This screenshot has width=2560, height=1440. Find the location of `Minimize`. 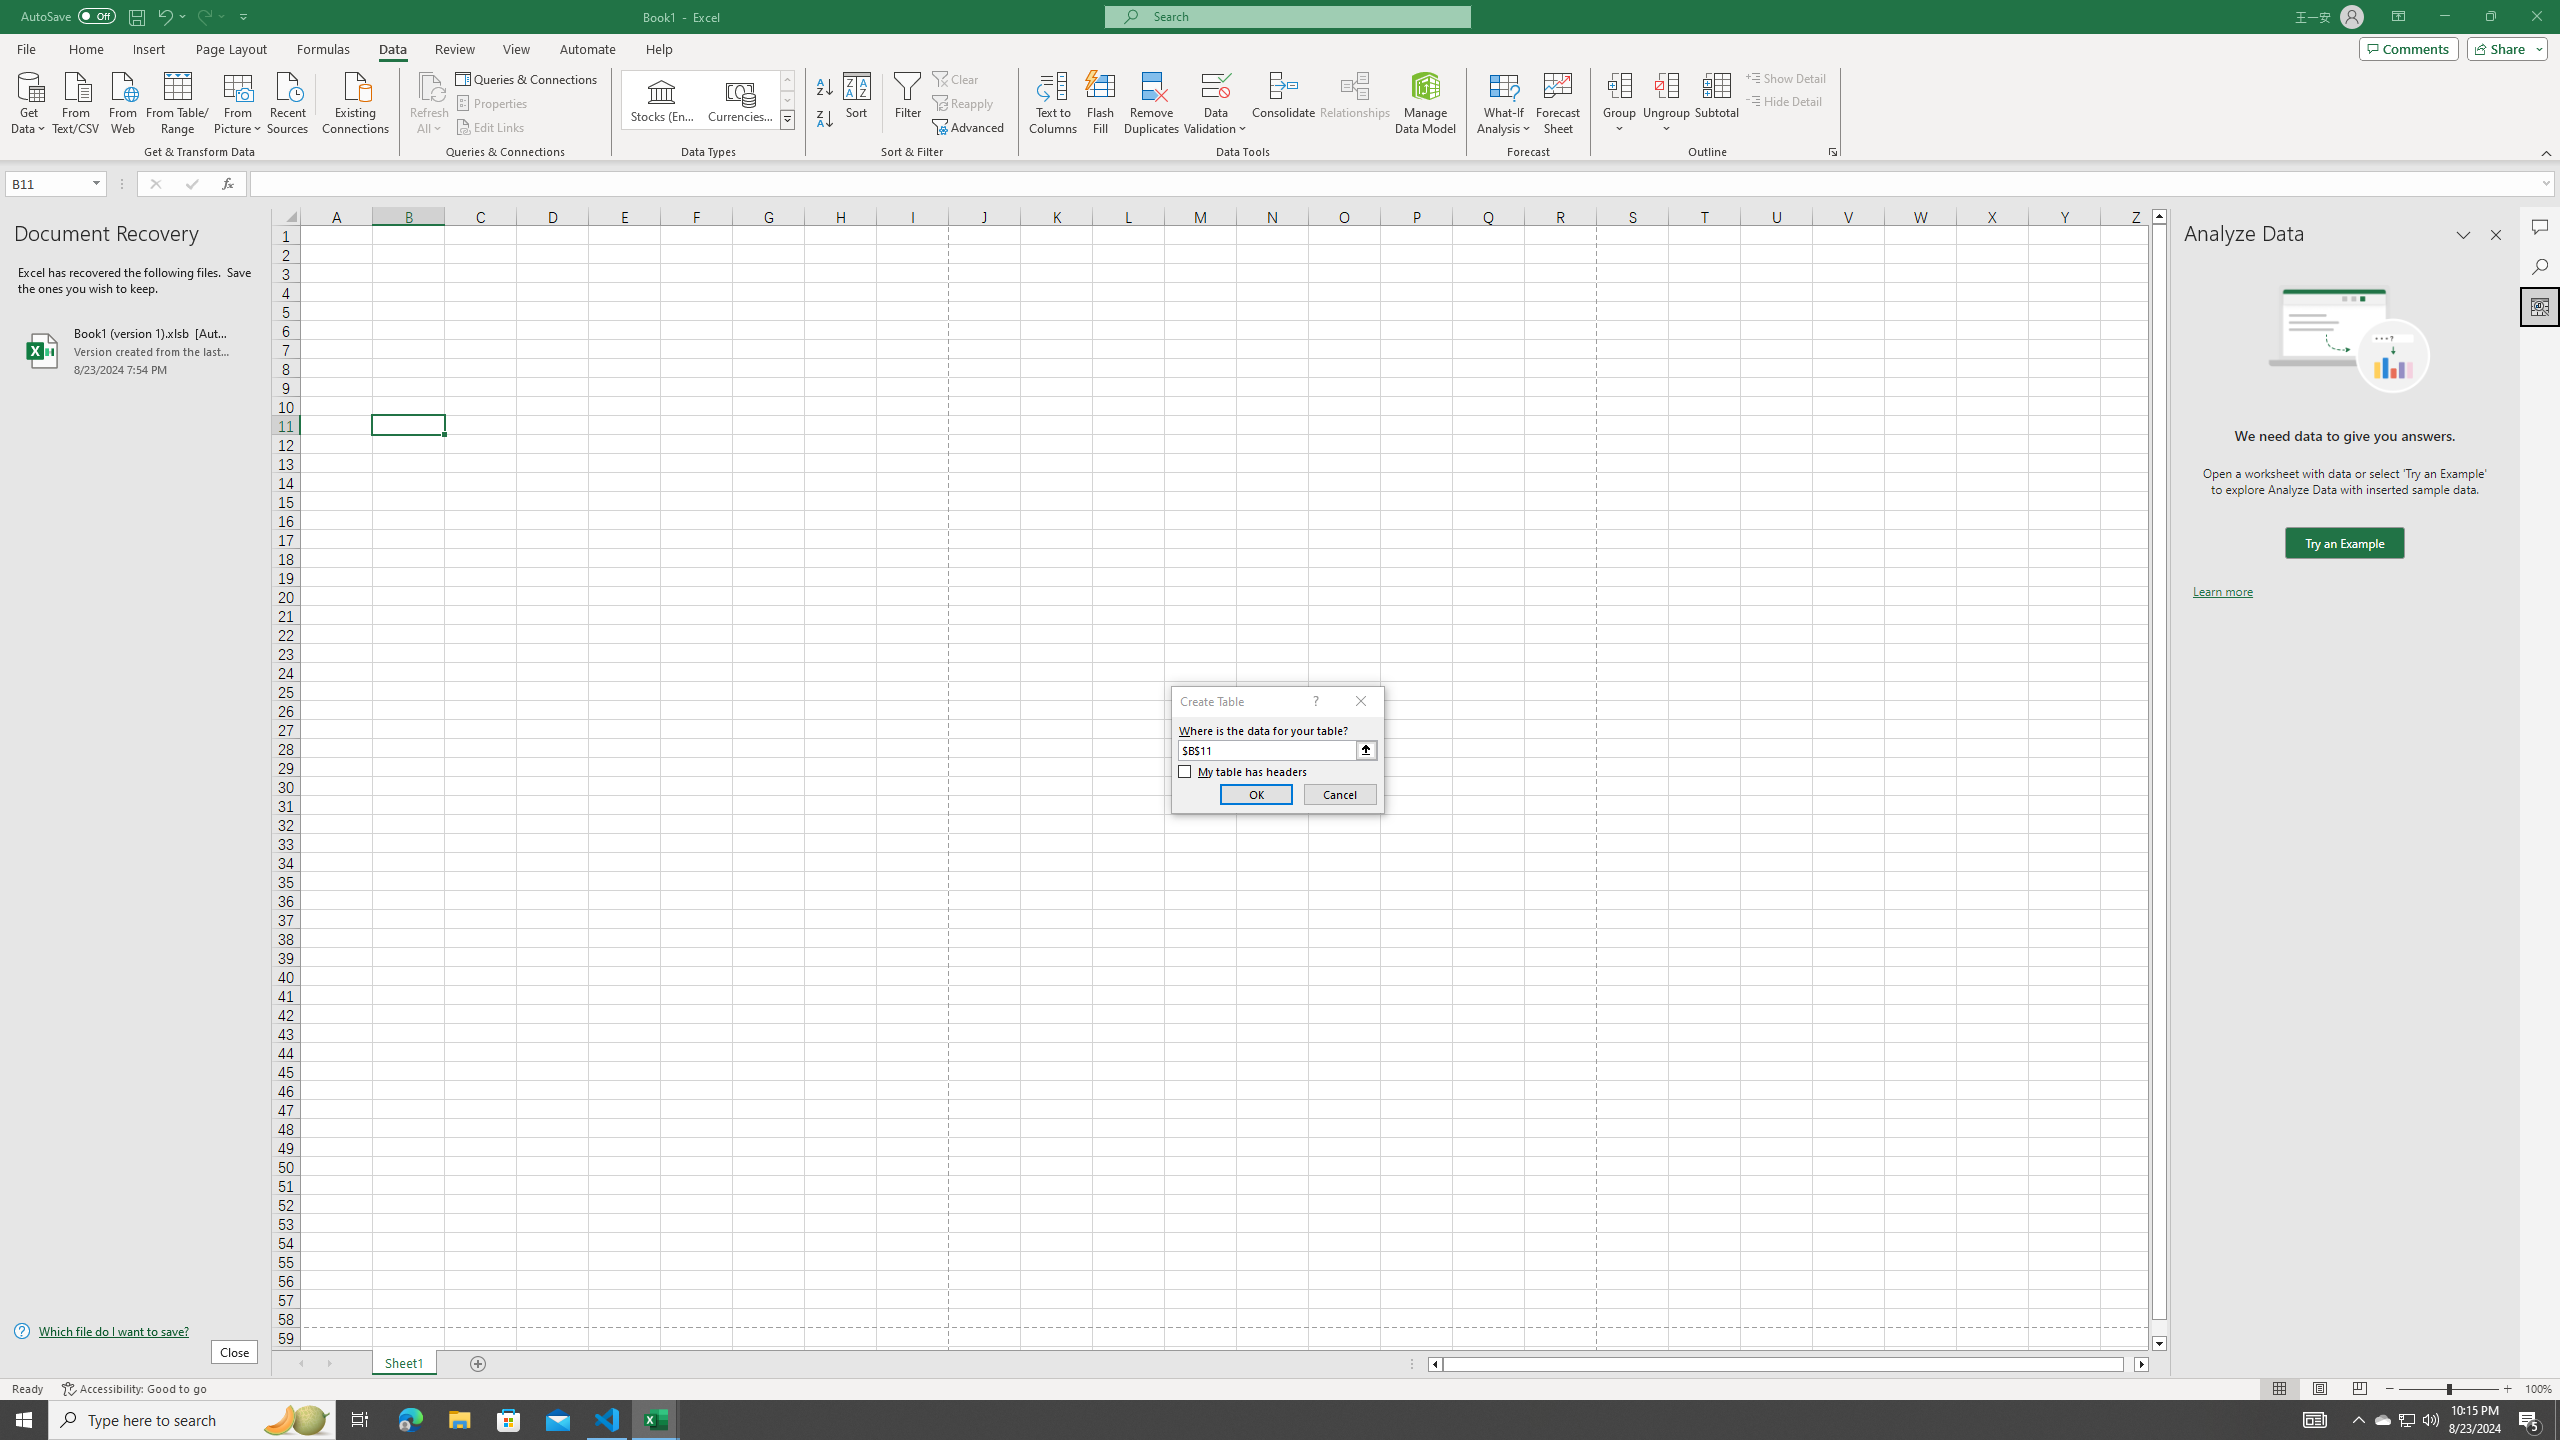

Minimize is located at coordinates (2444, 17).